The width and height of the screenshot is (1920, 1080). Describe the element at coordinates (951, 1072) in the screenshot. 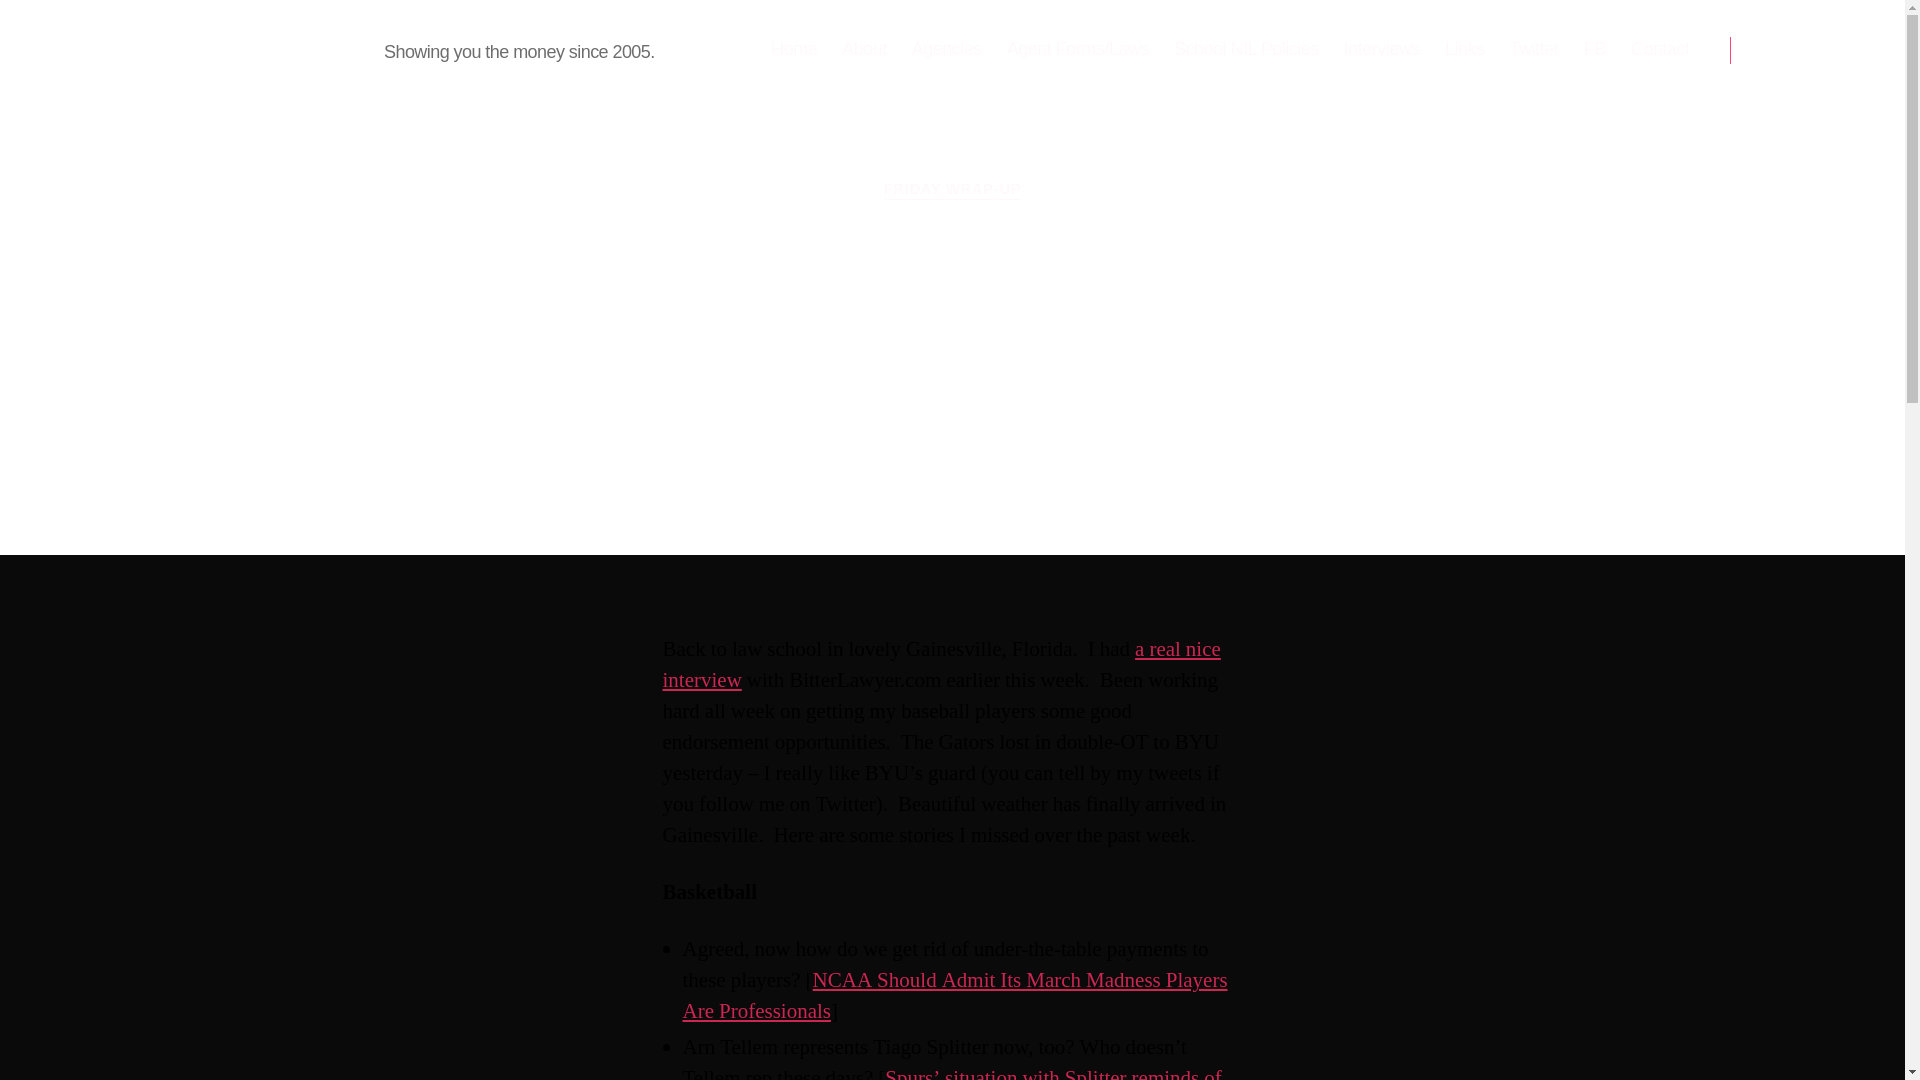

I see `External Link` at that location.